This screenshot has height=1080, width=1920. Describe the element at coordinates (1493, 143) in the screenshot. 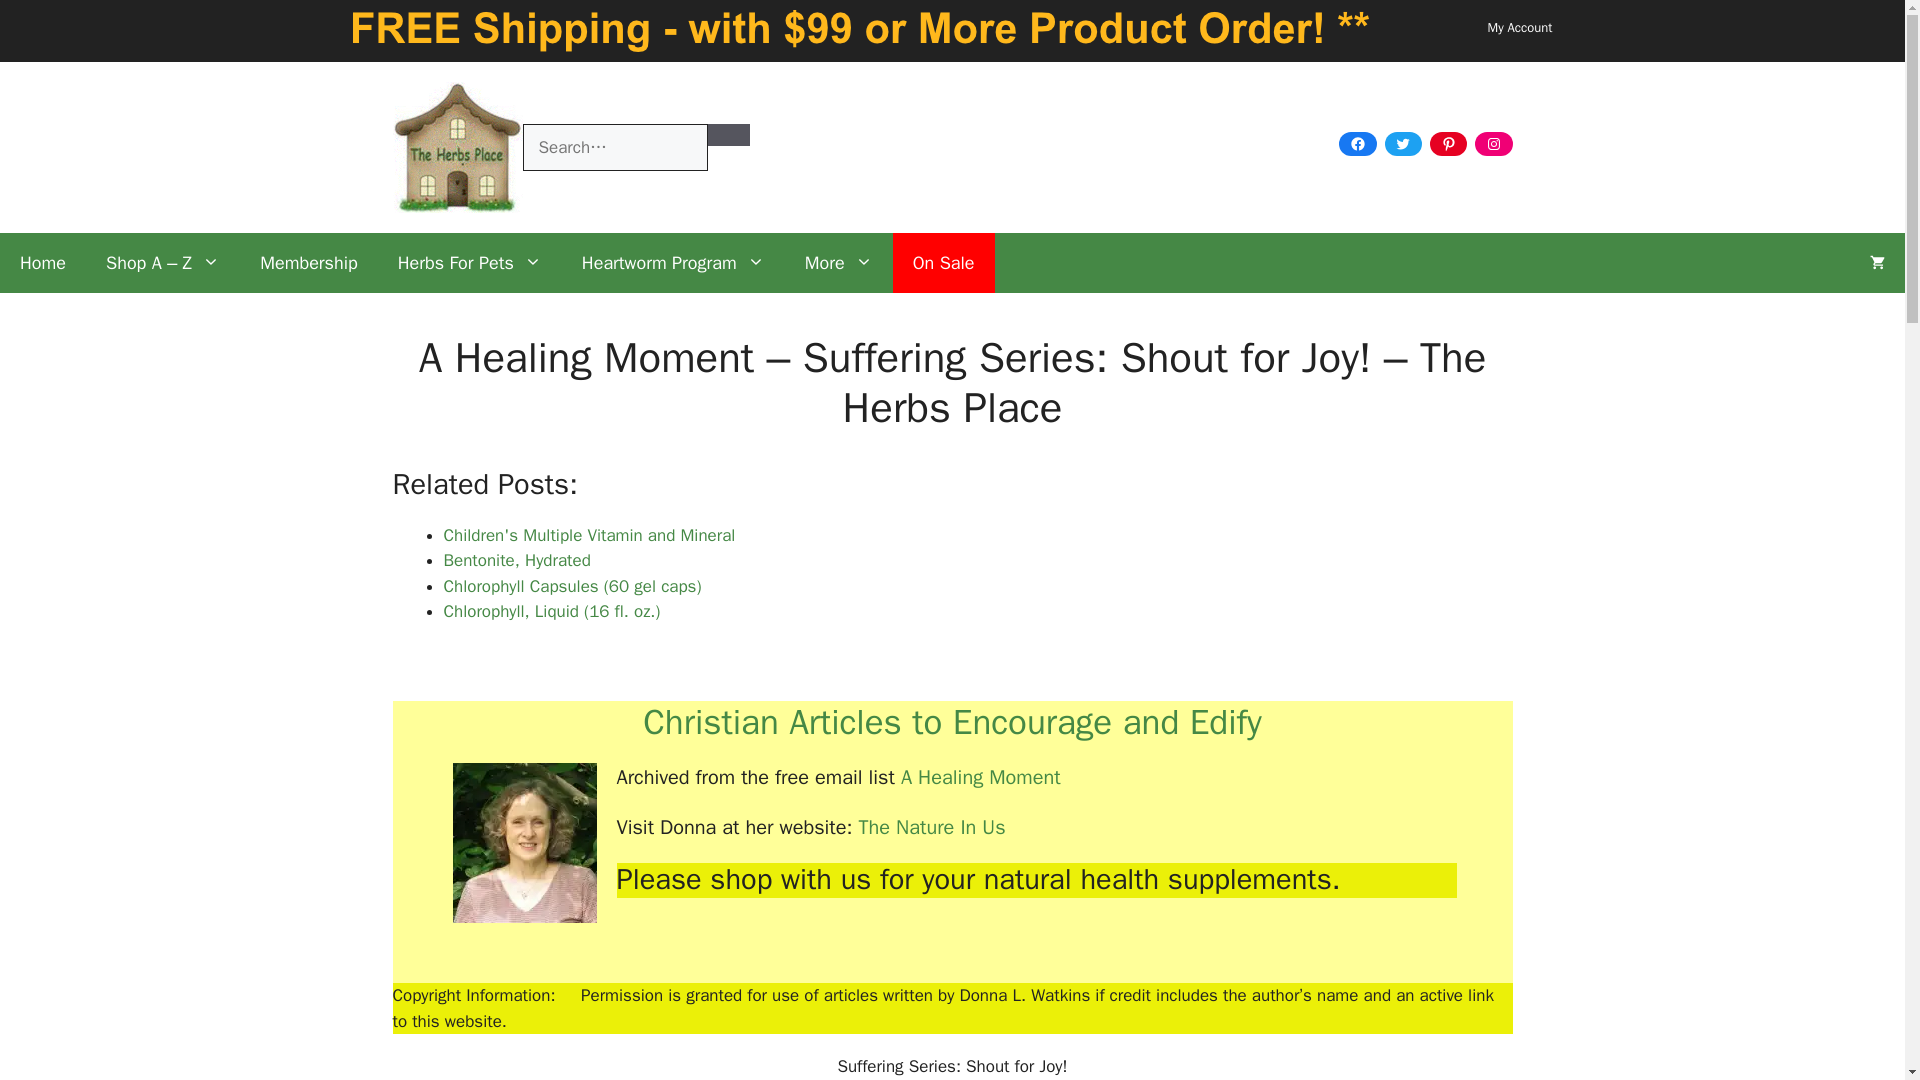

I see `Instagram` at that location.